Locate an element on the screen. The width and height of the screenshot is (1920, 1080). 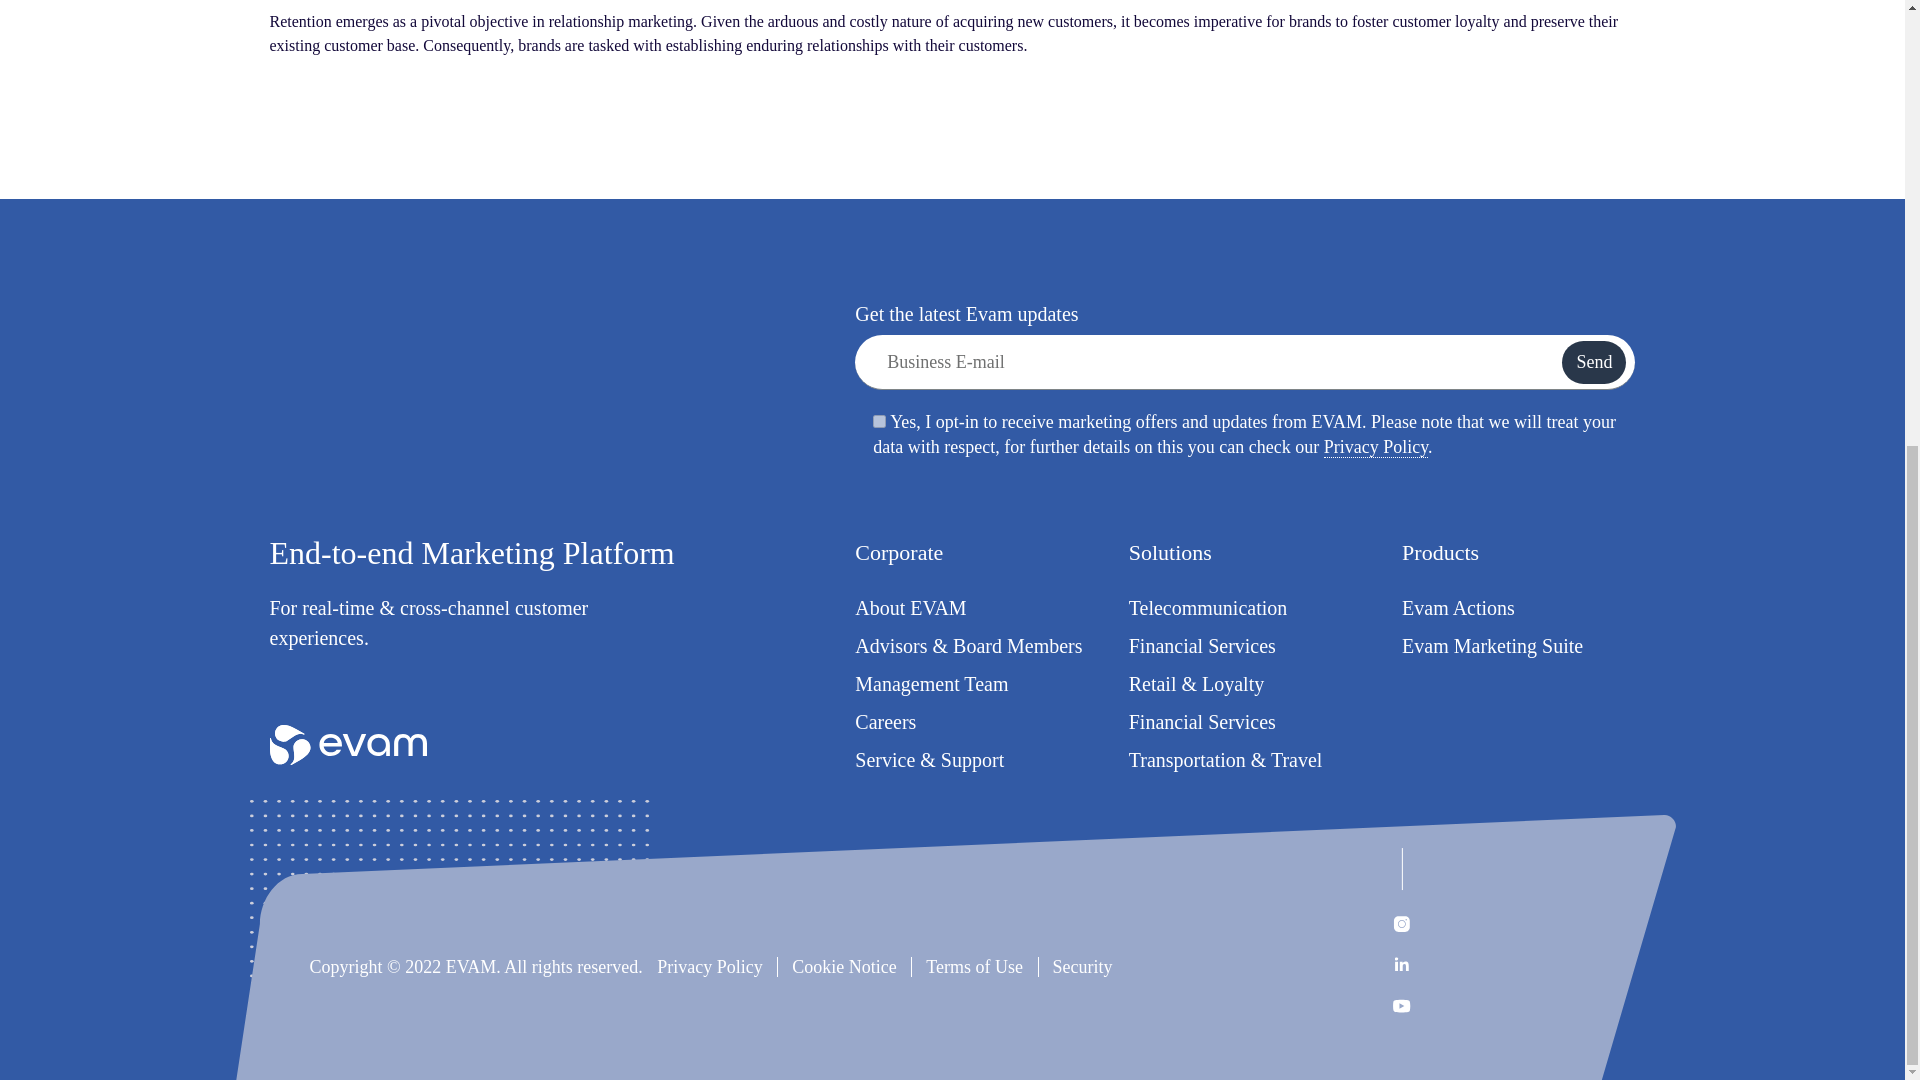
1 is located at coordinates (879, 420).